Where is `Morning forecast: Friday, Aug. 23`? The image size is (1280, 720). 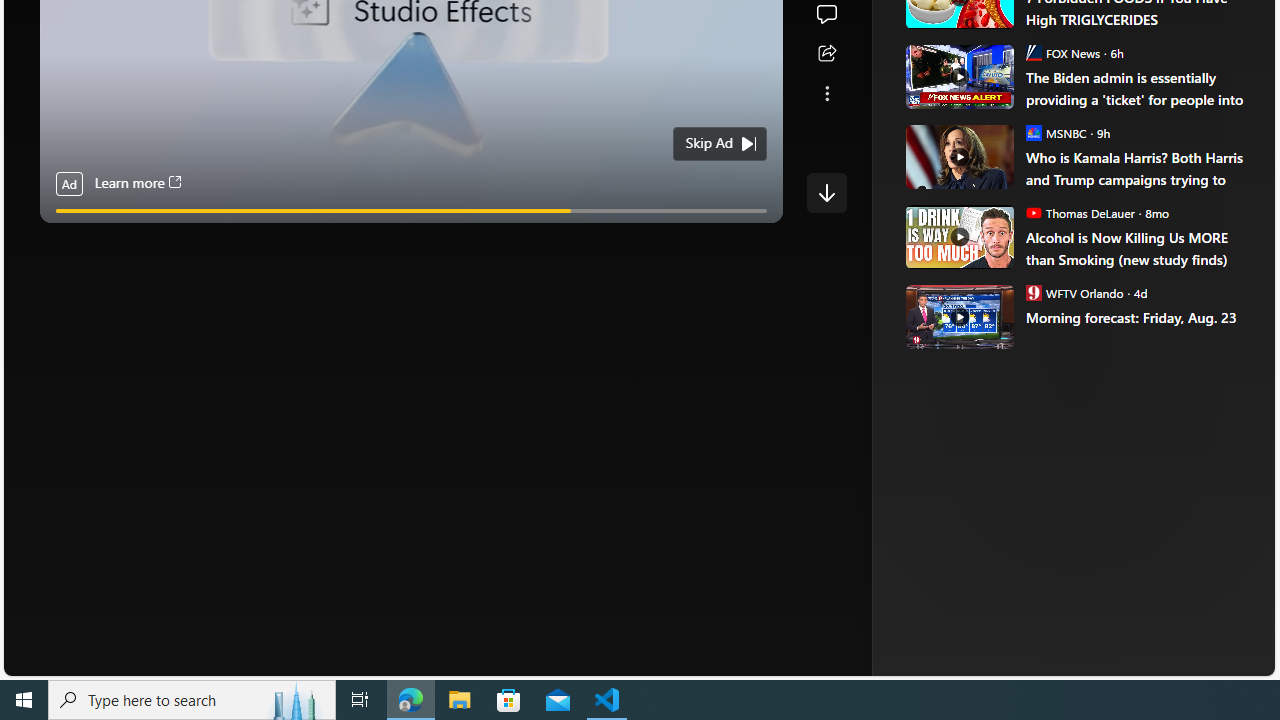 Morning forecast: Friday, Aug. 23 is located at coordinates (958, 316).